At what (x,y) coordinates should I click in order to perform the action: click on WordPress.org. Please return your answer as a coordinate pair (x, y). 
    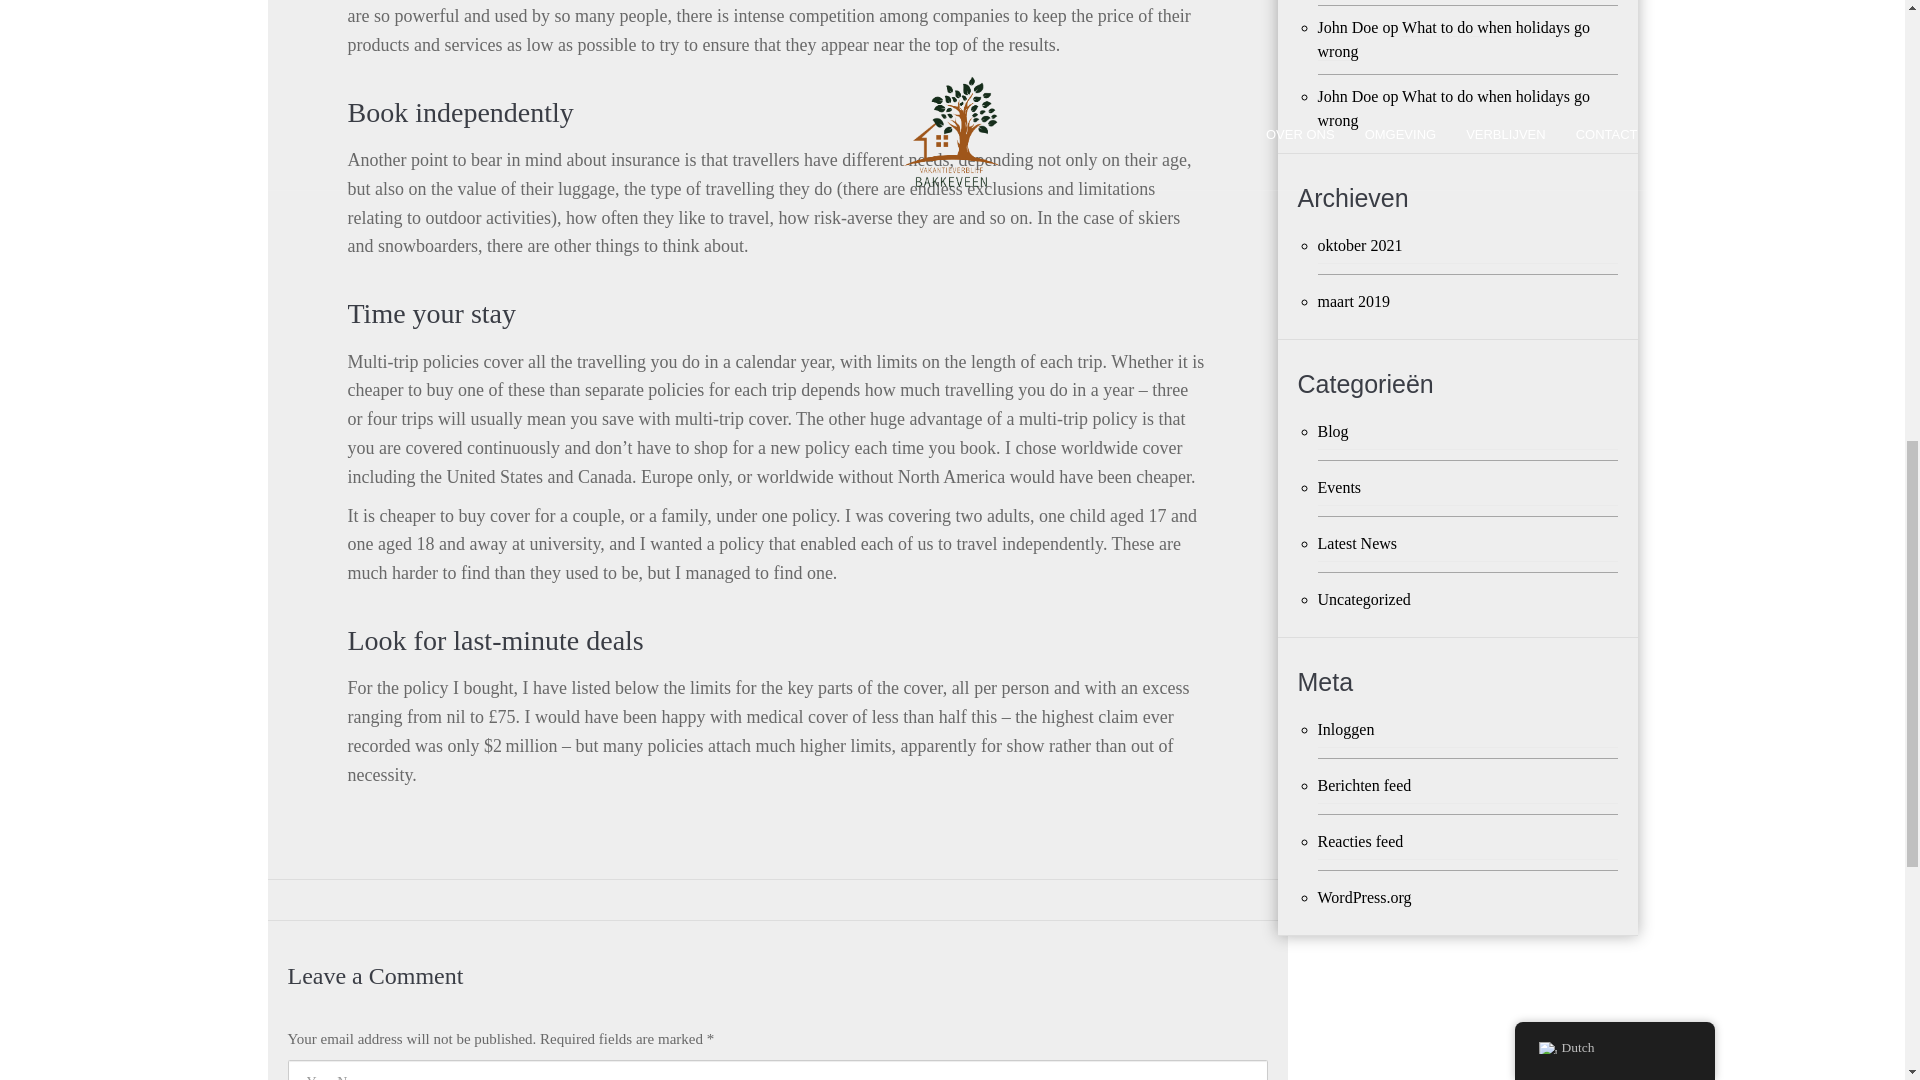
    Looking at the image, I should click on (1468, 898).